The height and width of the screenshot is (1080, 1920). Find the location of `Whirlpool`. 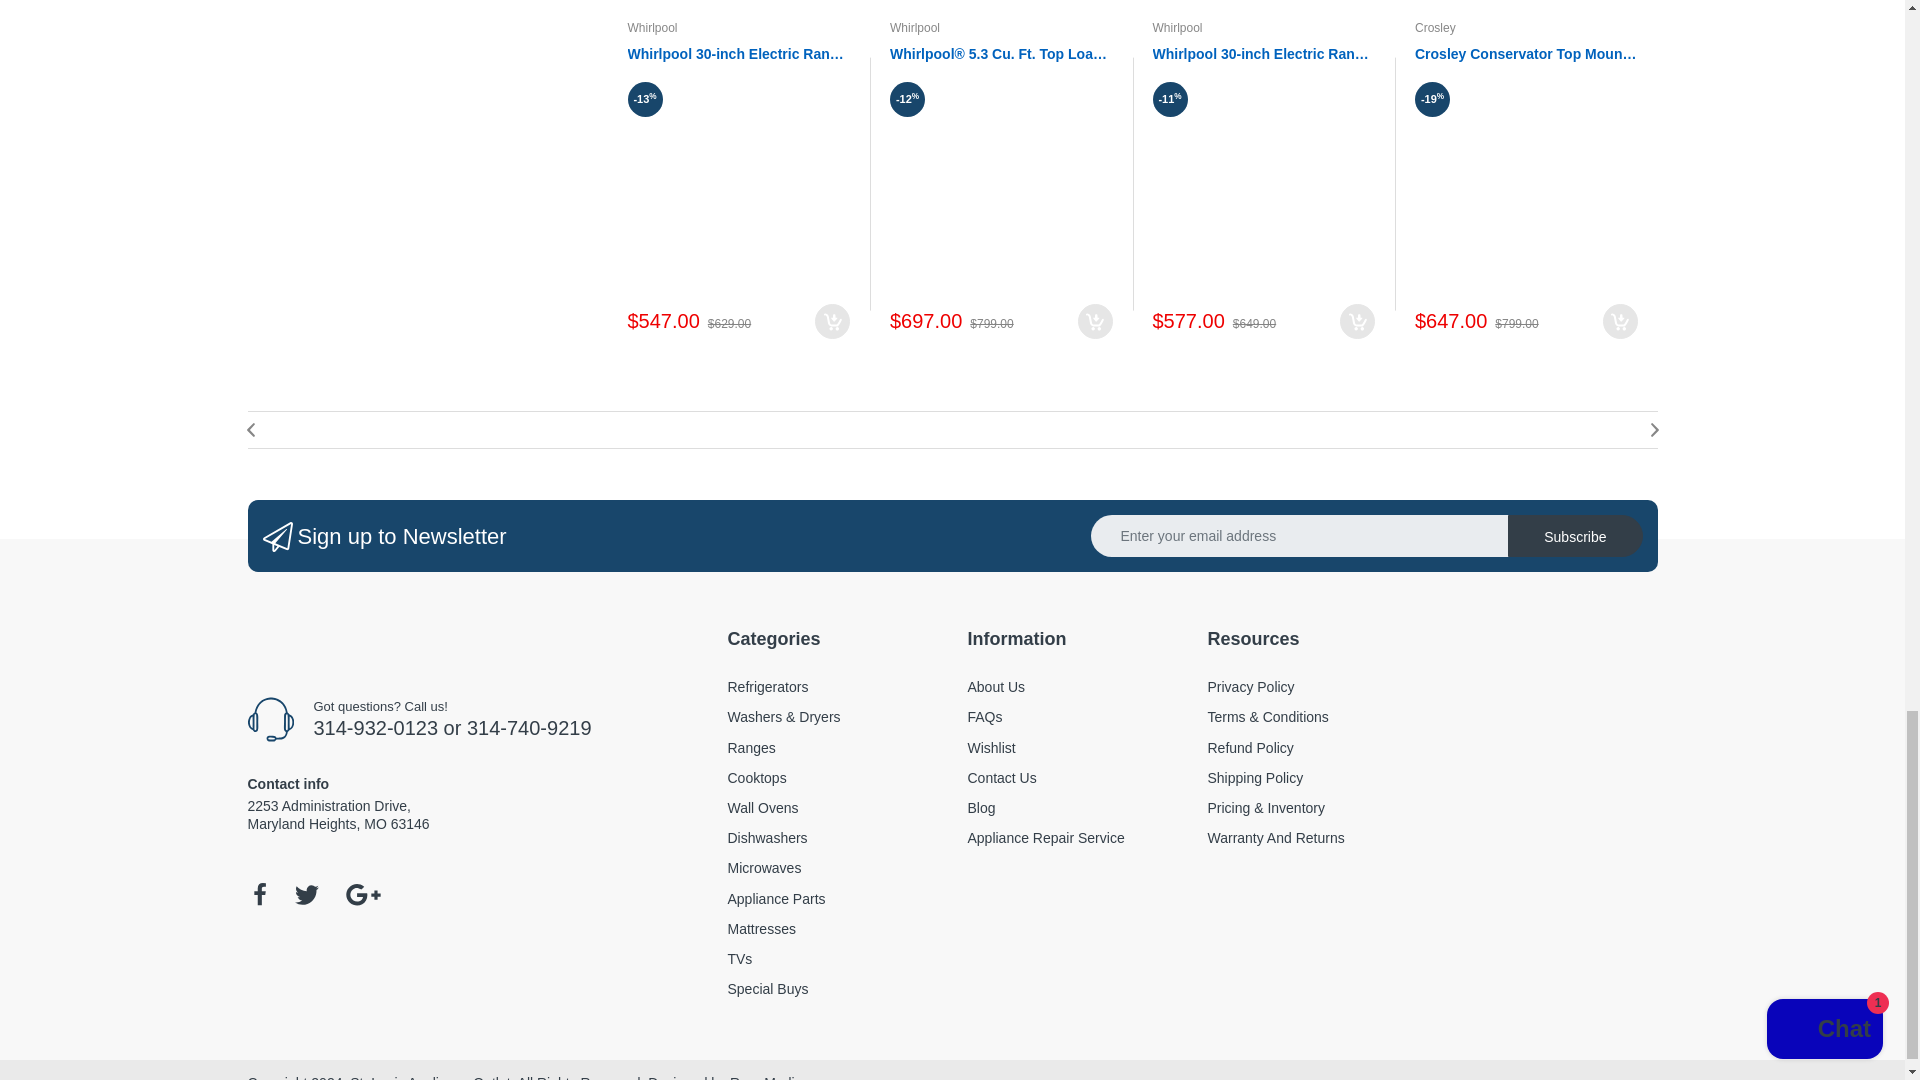

Whirlpool is located at coordinates (915, 27).